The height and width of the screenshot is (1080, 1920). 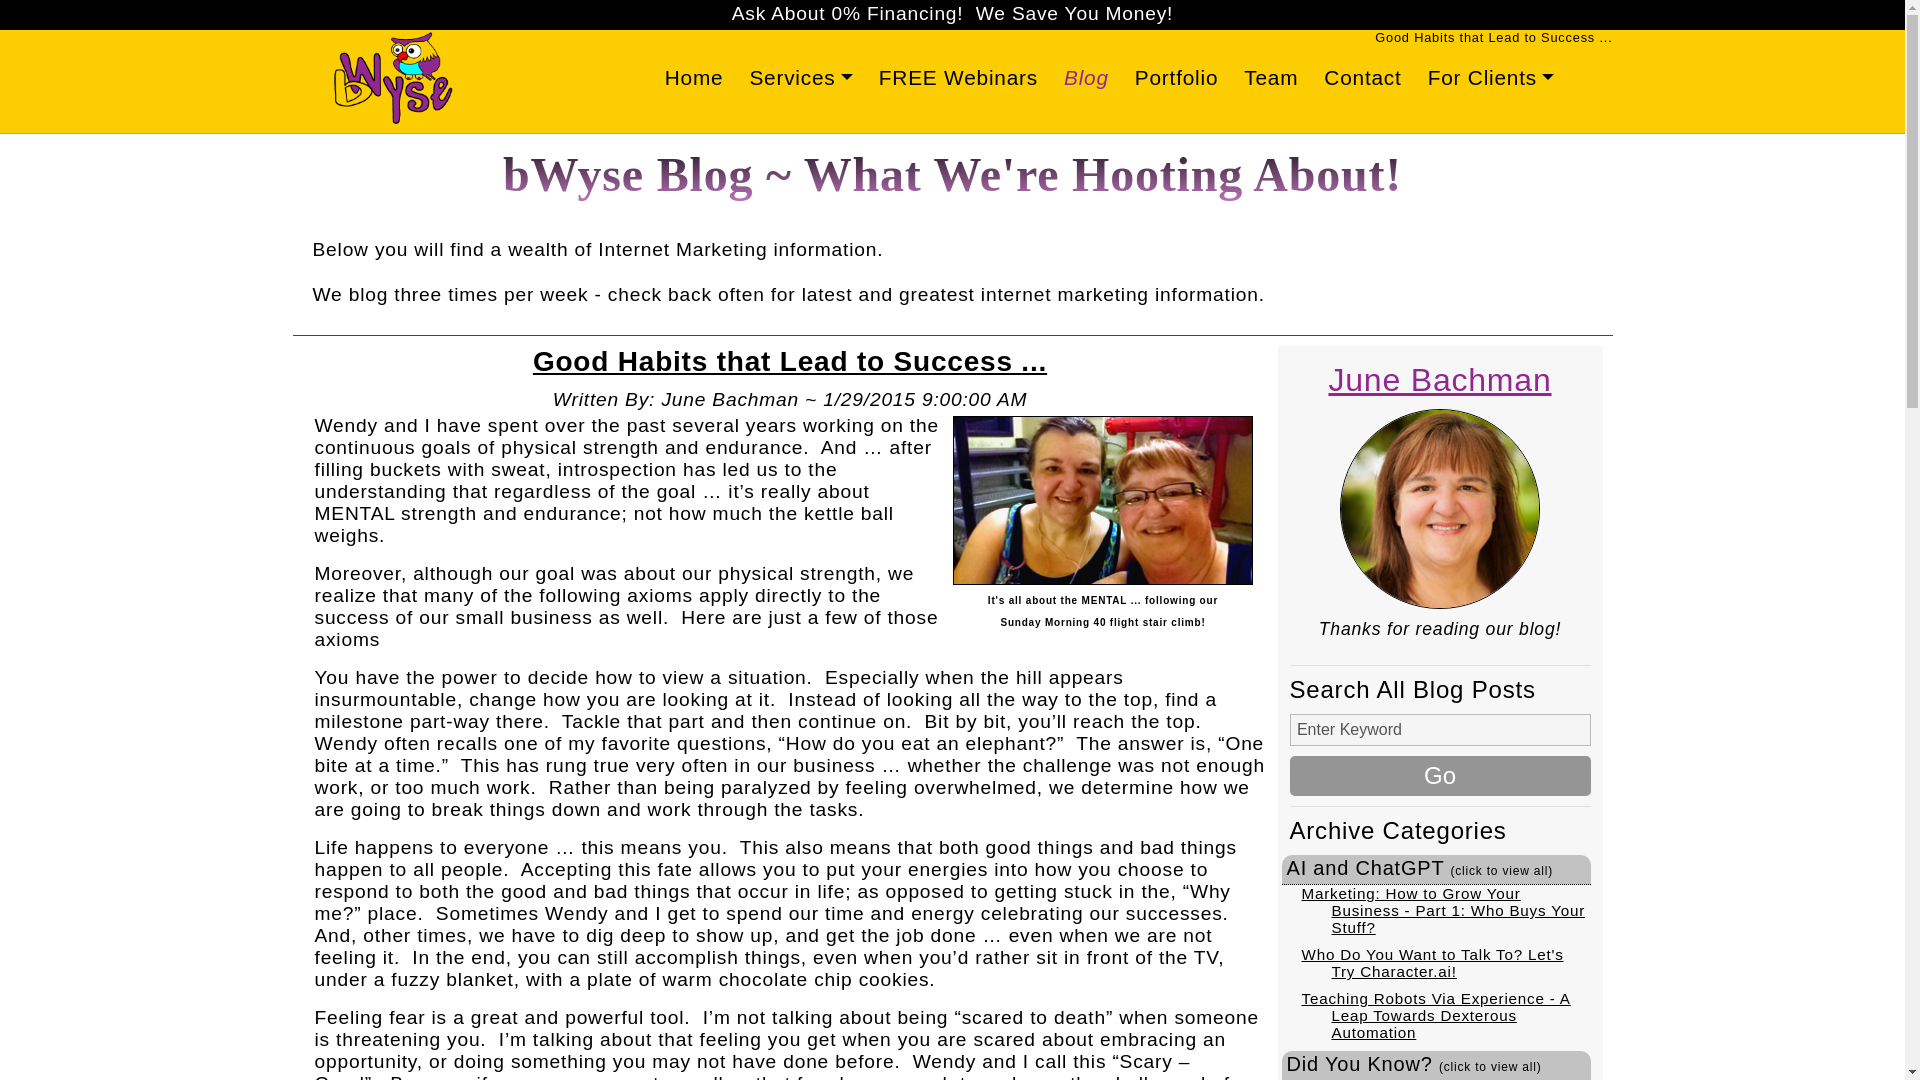 I want to click on Services, so click(x=800, y=78).